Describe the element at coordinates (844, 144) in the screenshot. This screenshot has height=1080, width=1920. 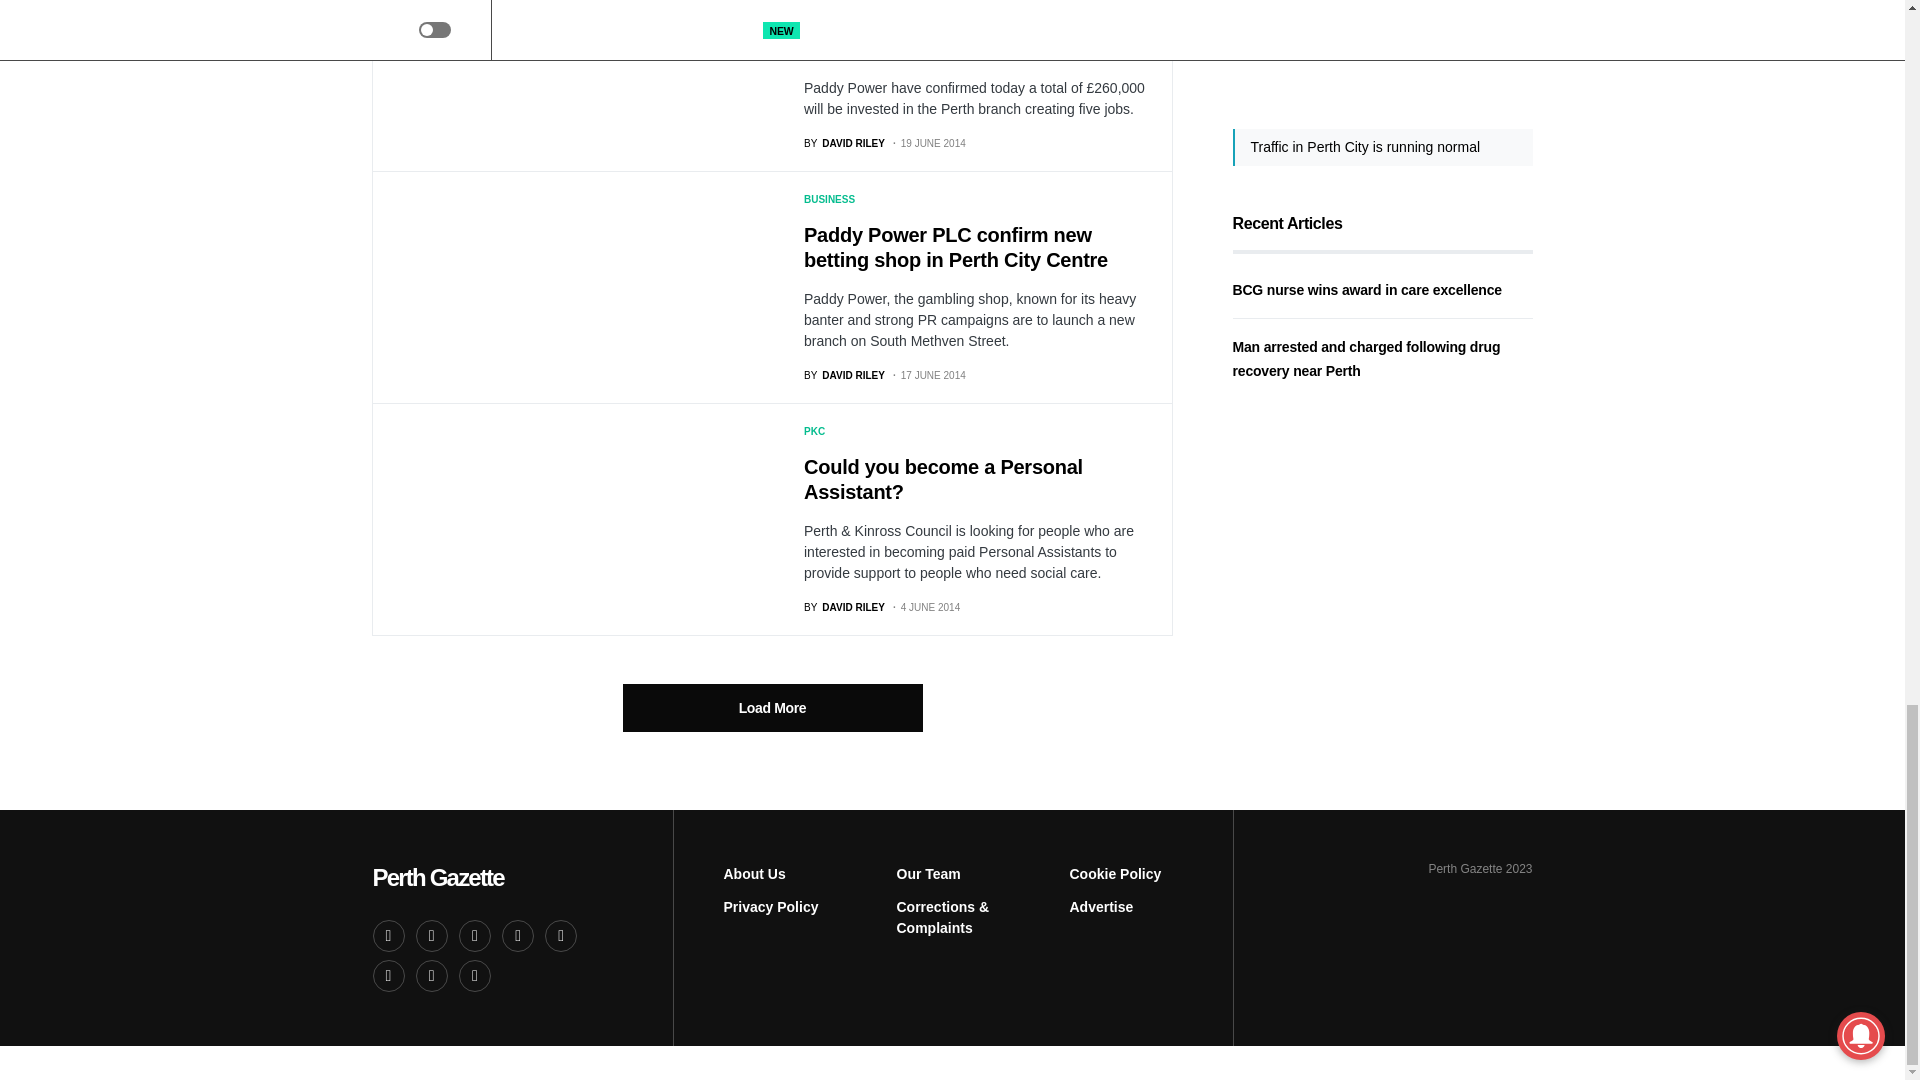
I see `View all posts by David Riley` at that location.